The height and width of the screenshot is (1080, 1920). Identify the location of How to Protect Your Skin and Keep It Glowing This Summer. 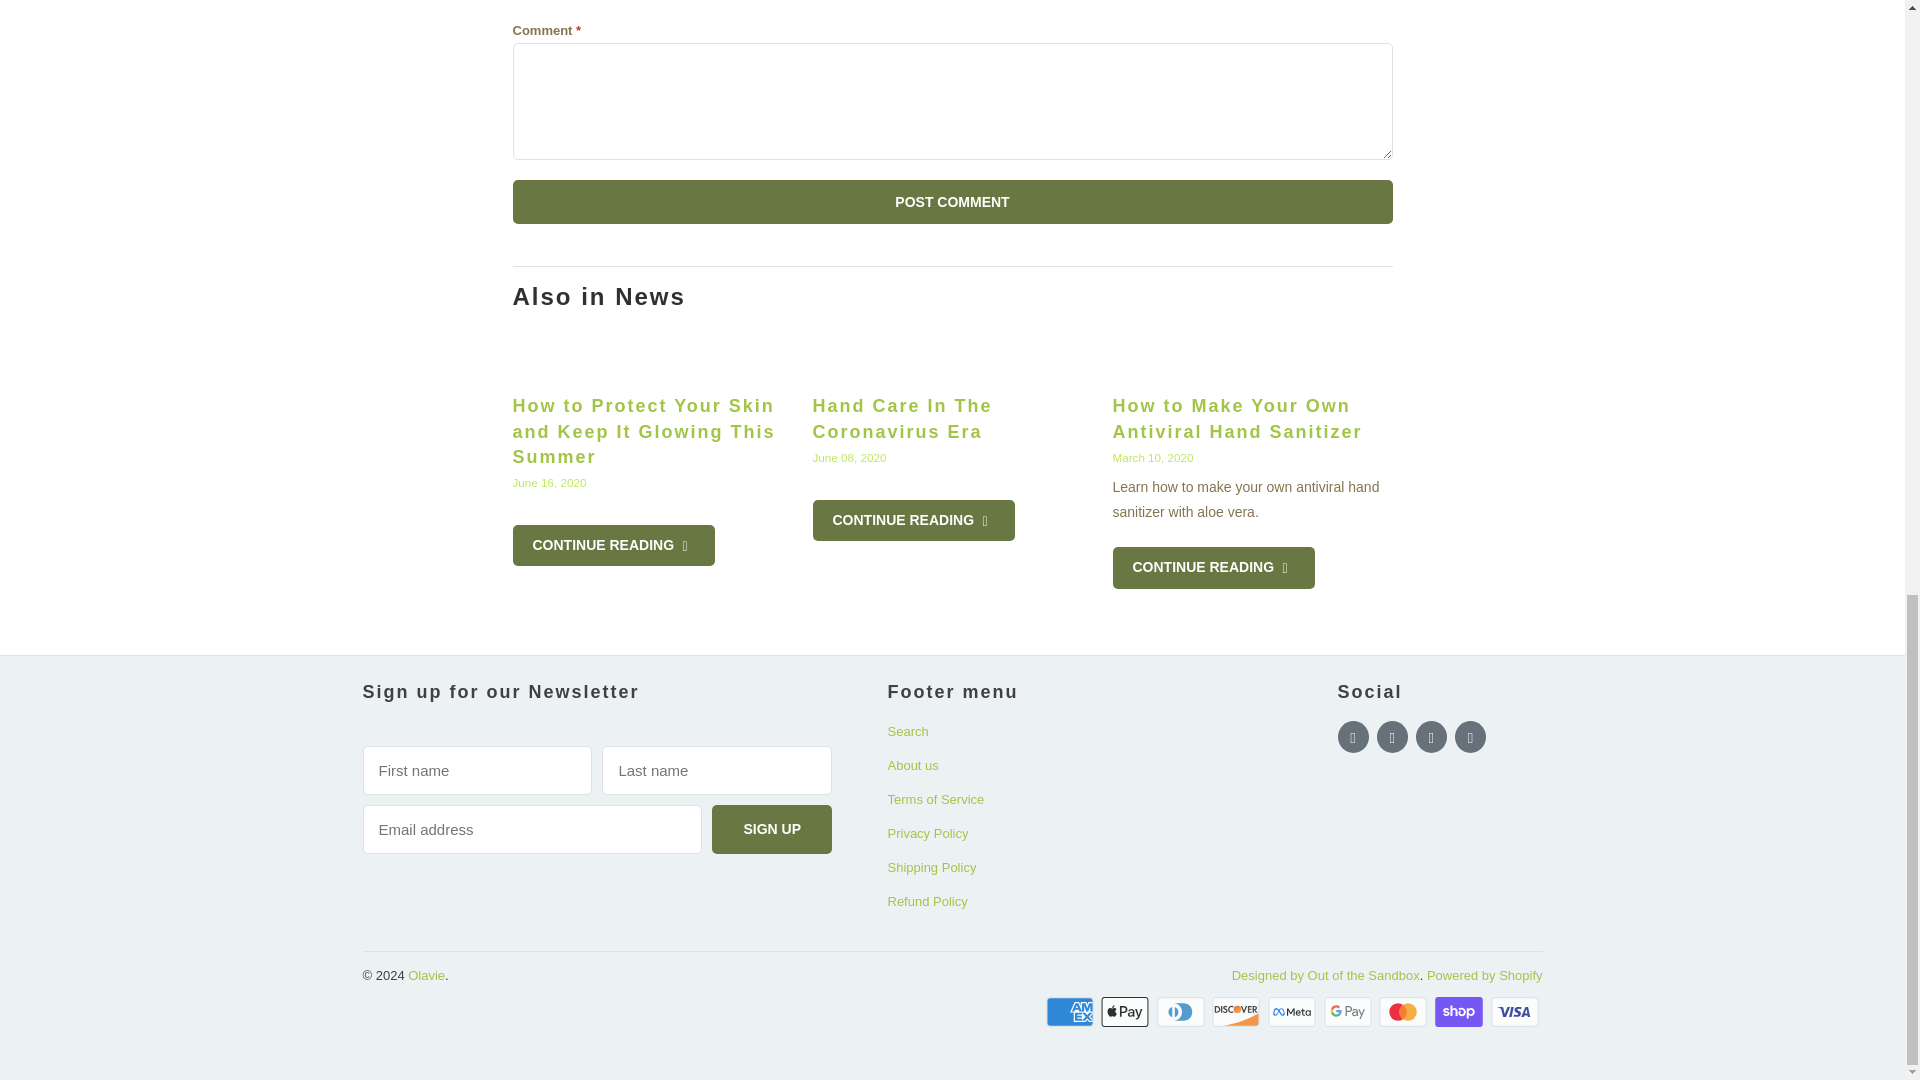
(652, 354).